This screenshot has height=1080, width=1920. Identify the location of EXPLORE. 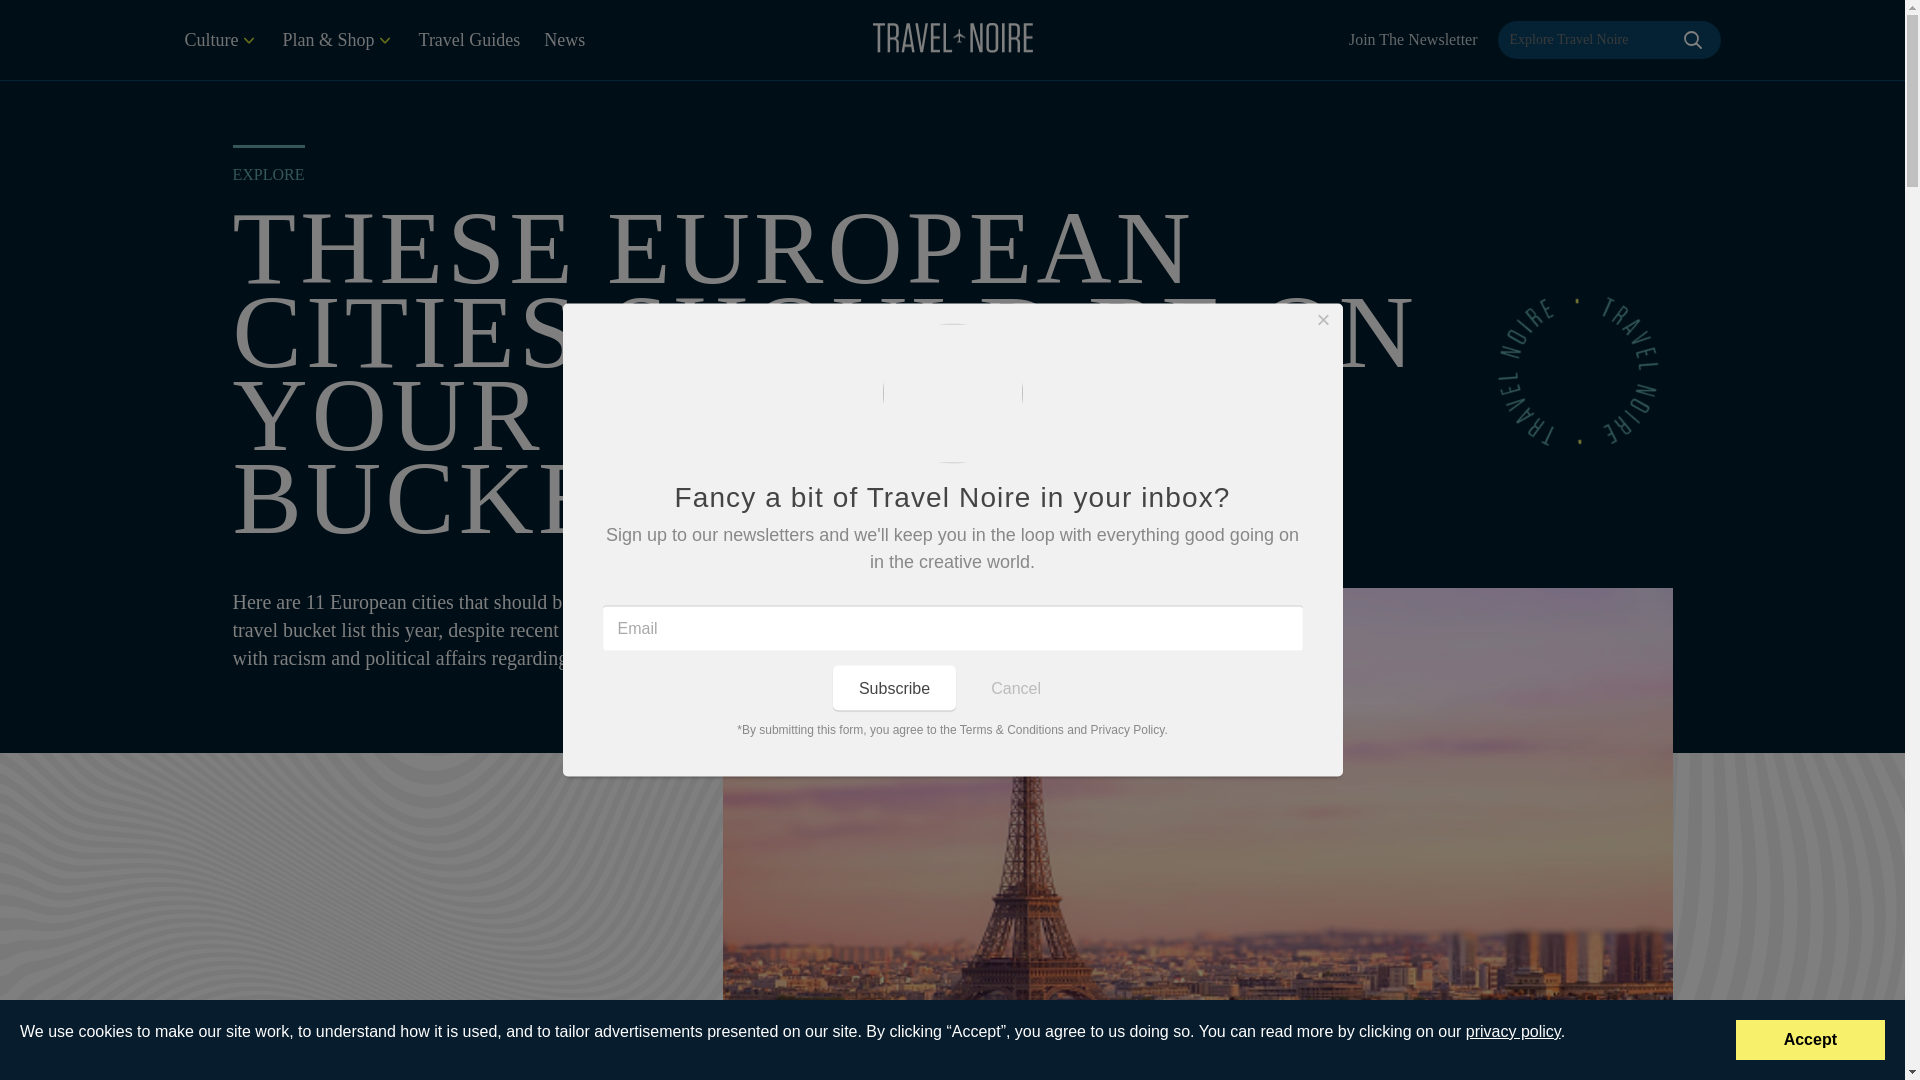
(268, 174).